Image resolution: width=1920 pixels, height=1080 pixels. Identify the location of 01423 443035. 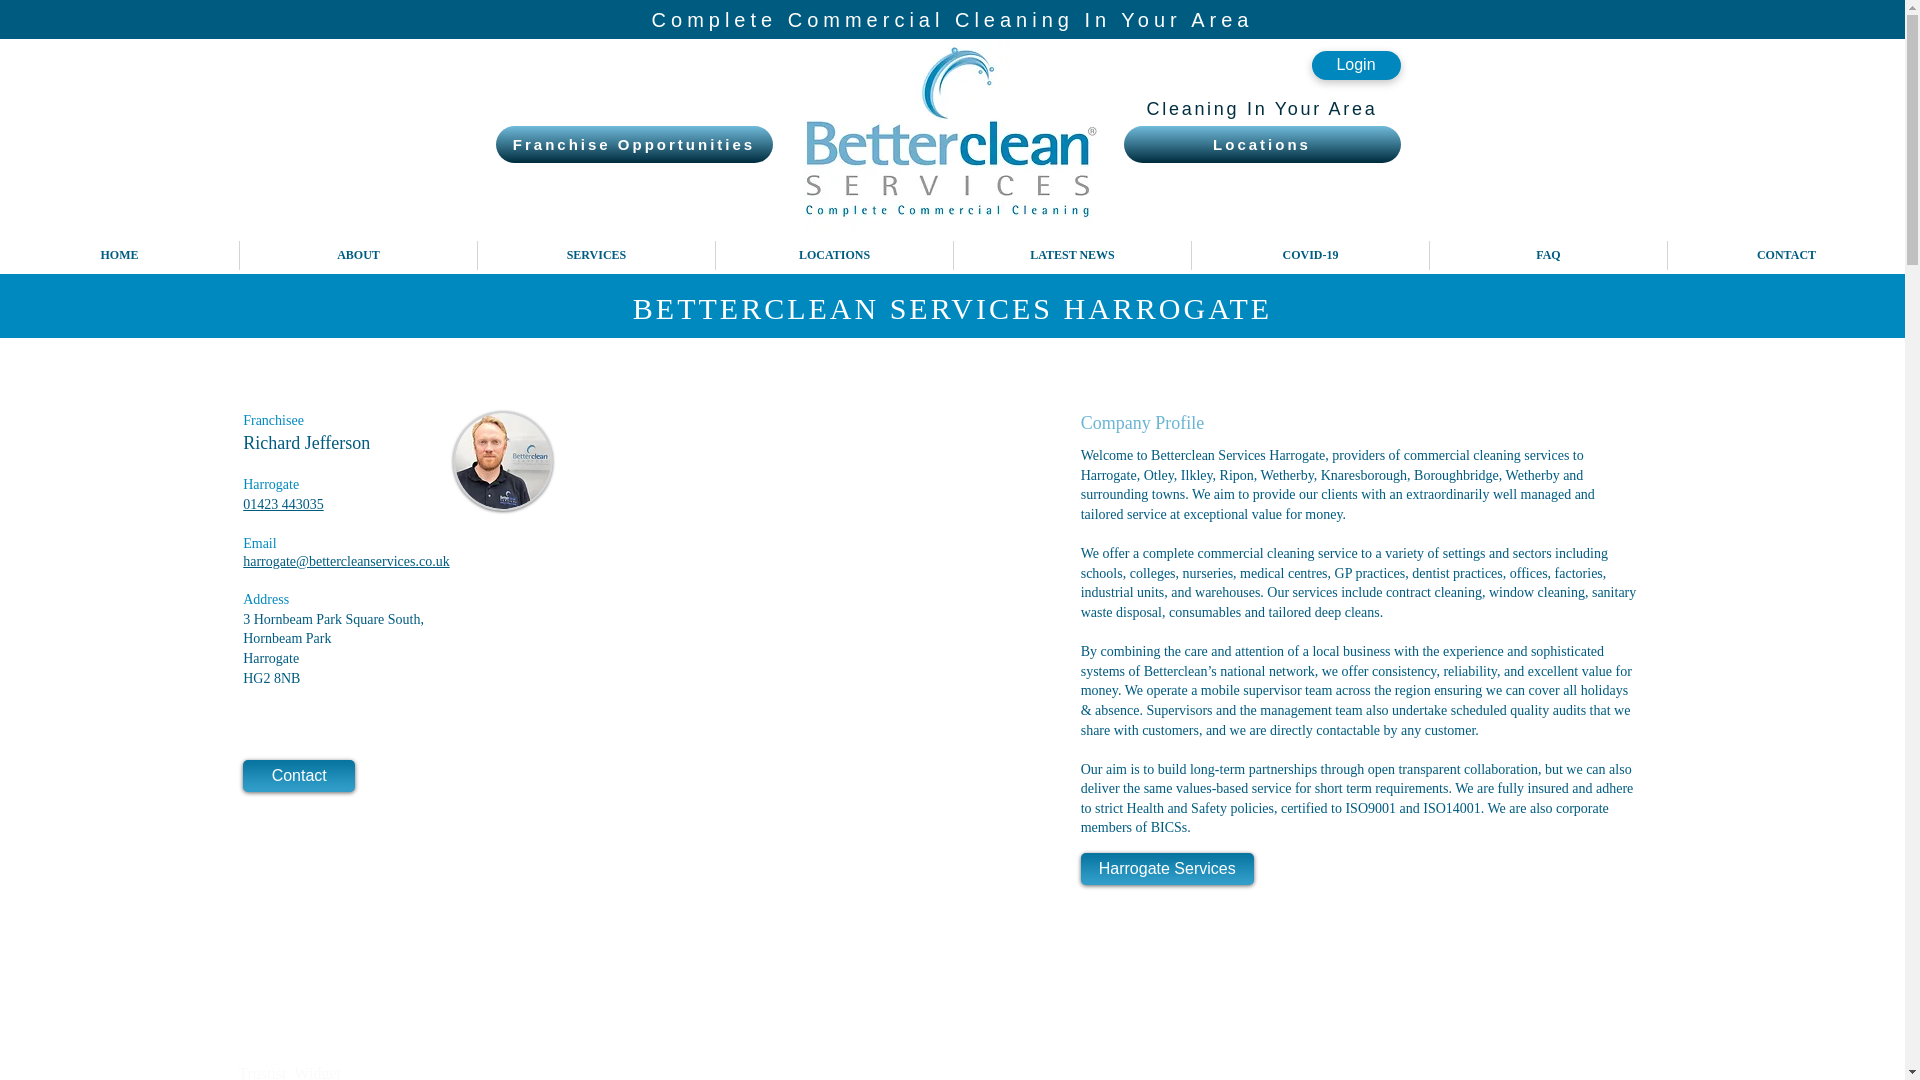
(284, 504).